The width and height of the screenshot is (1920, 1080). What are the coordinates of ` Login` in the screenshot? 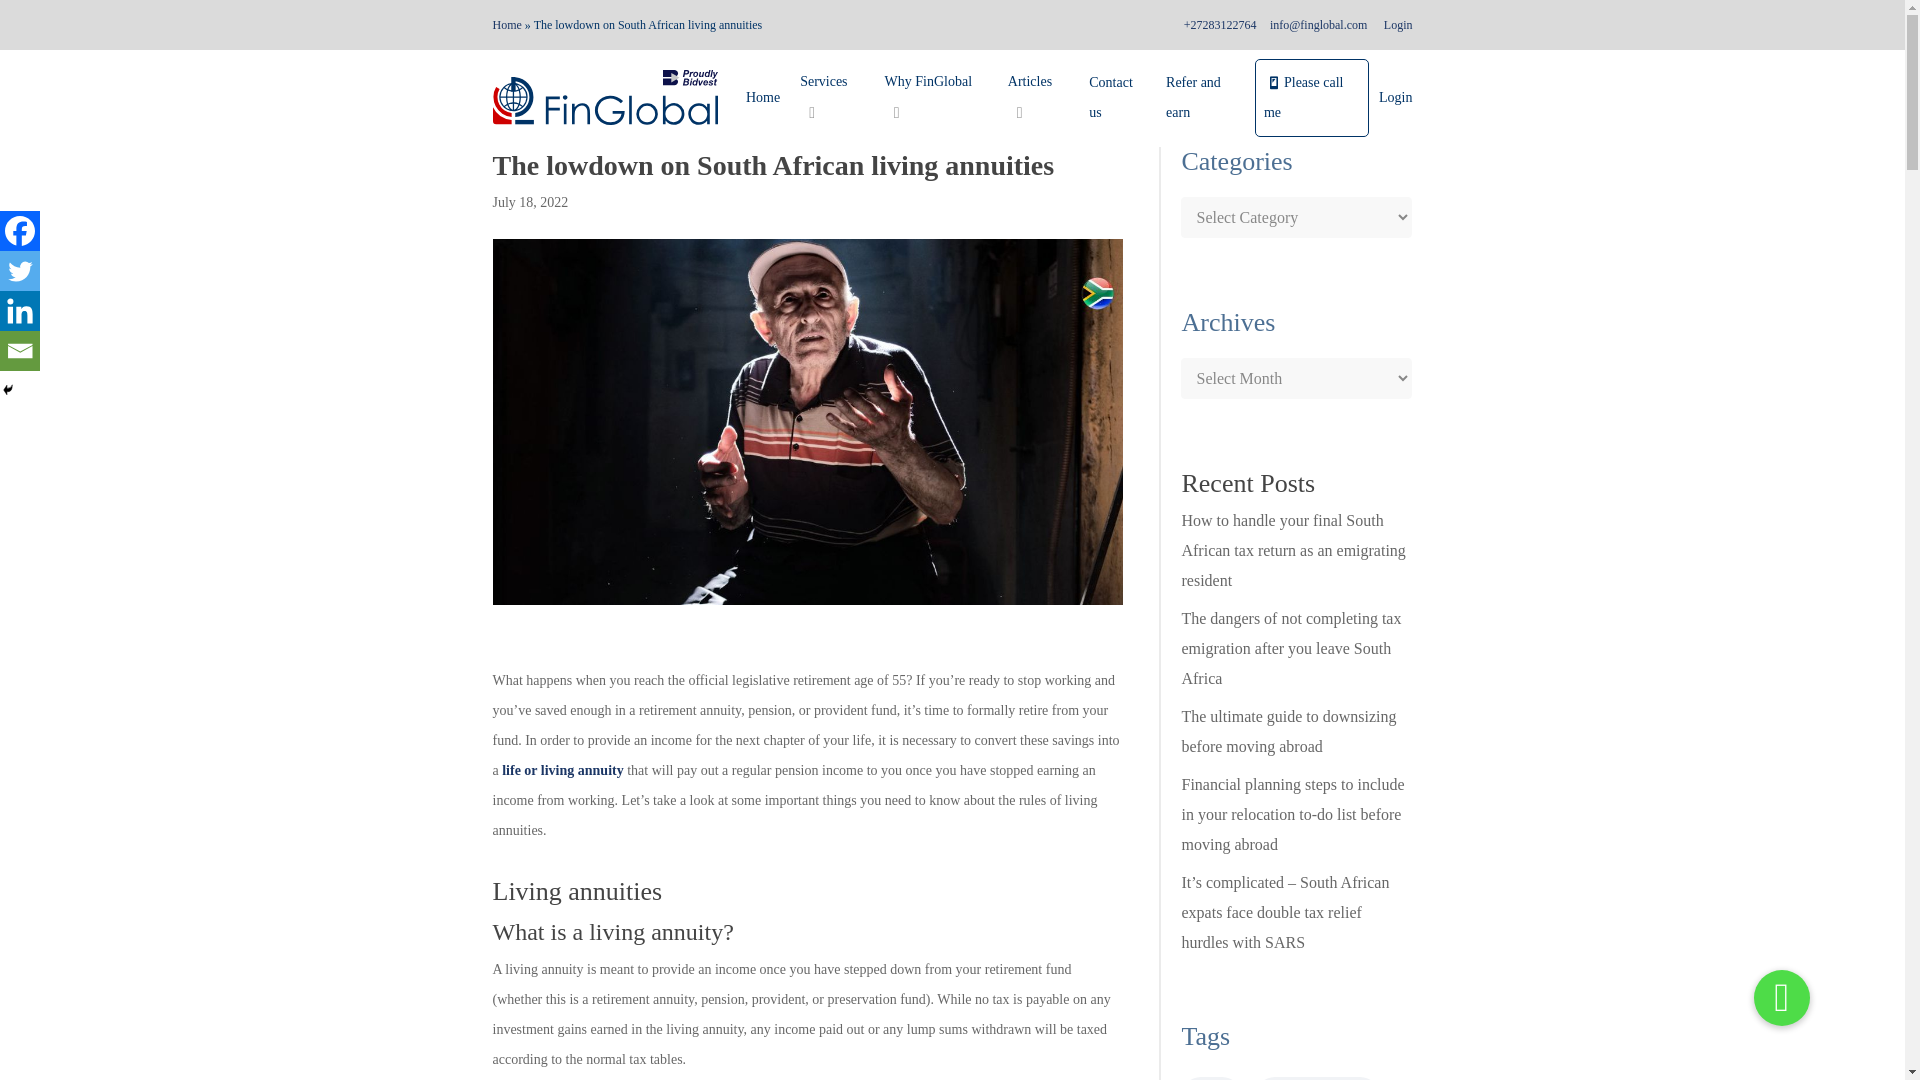 It's located at (1396, 25).